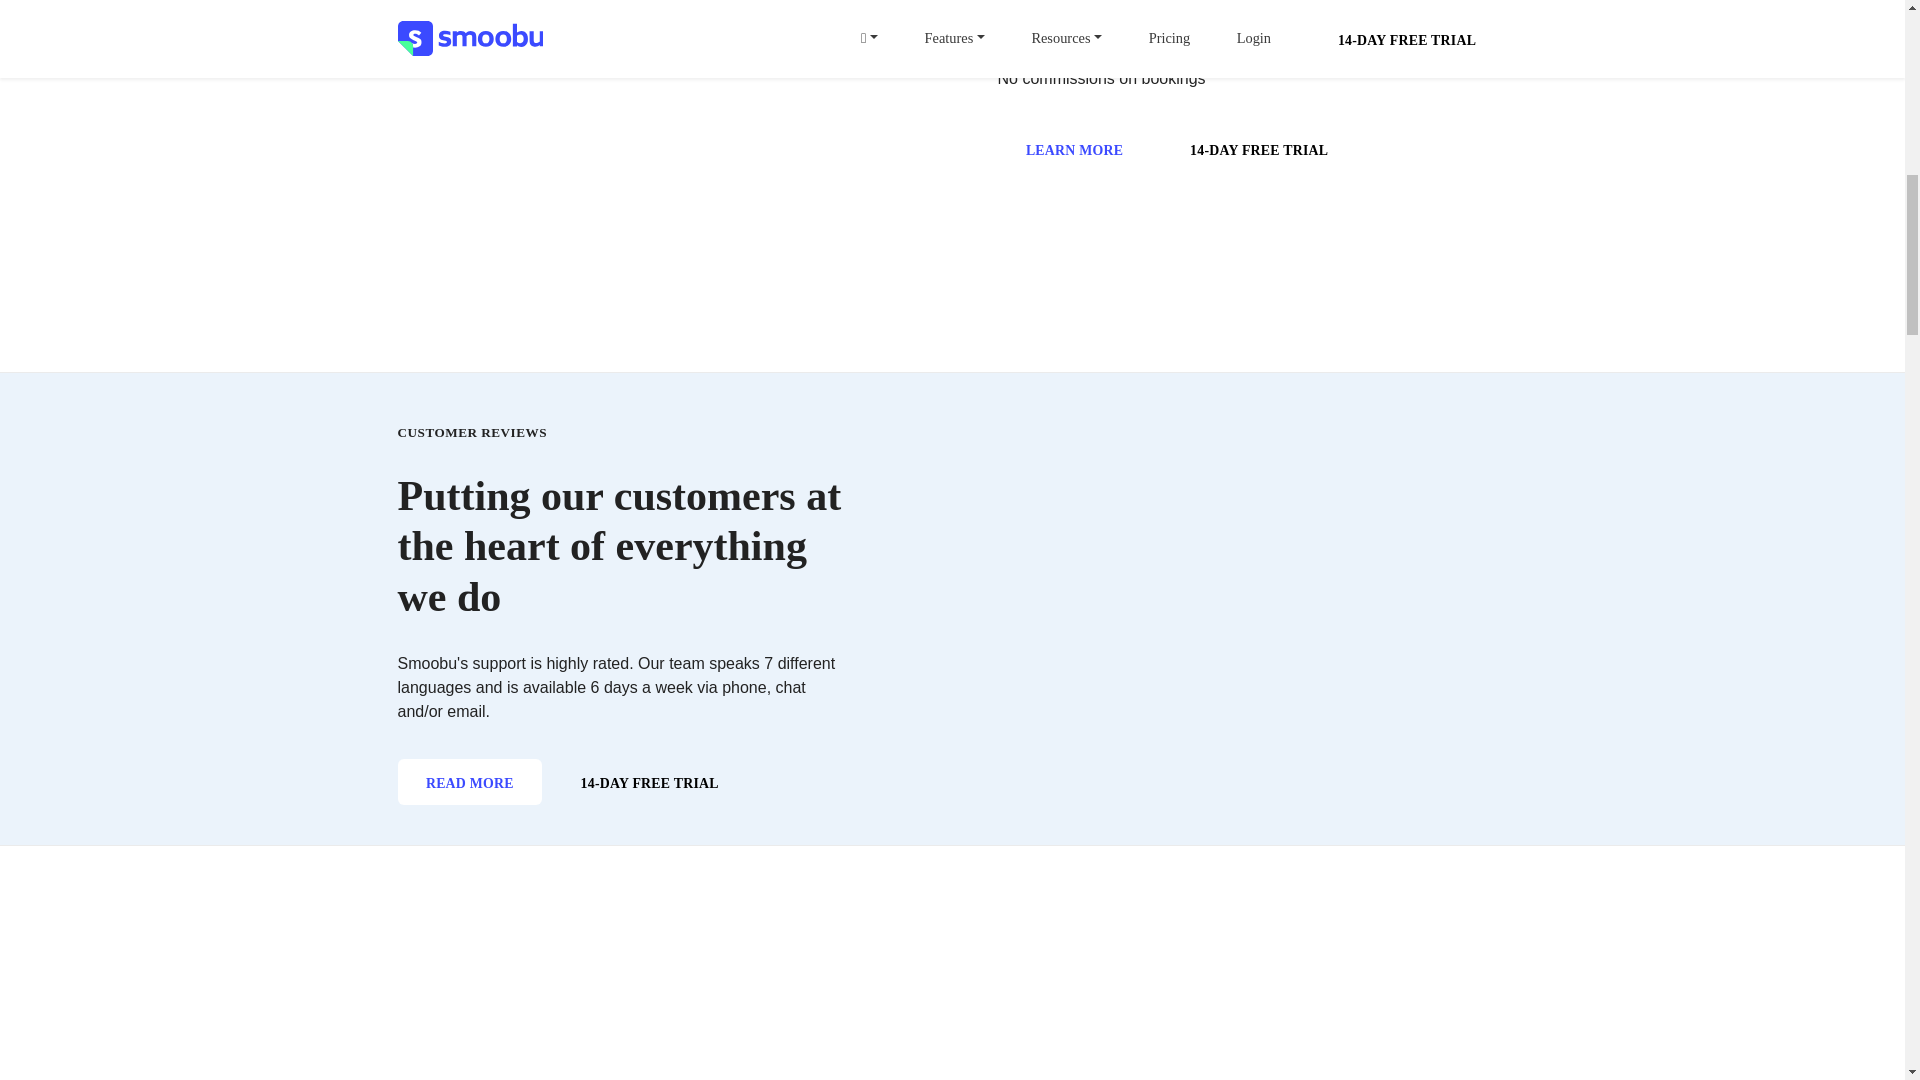 Image resolution: width=1920 pixels, height=1080 pixels. I want to click on 14-DAY FREE TRIAL, so click(1259, 148).